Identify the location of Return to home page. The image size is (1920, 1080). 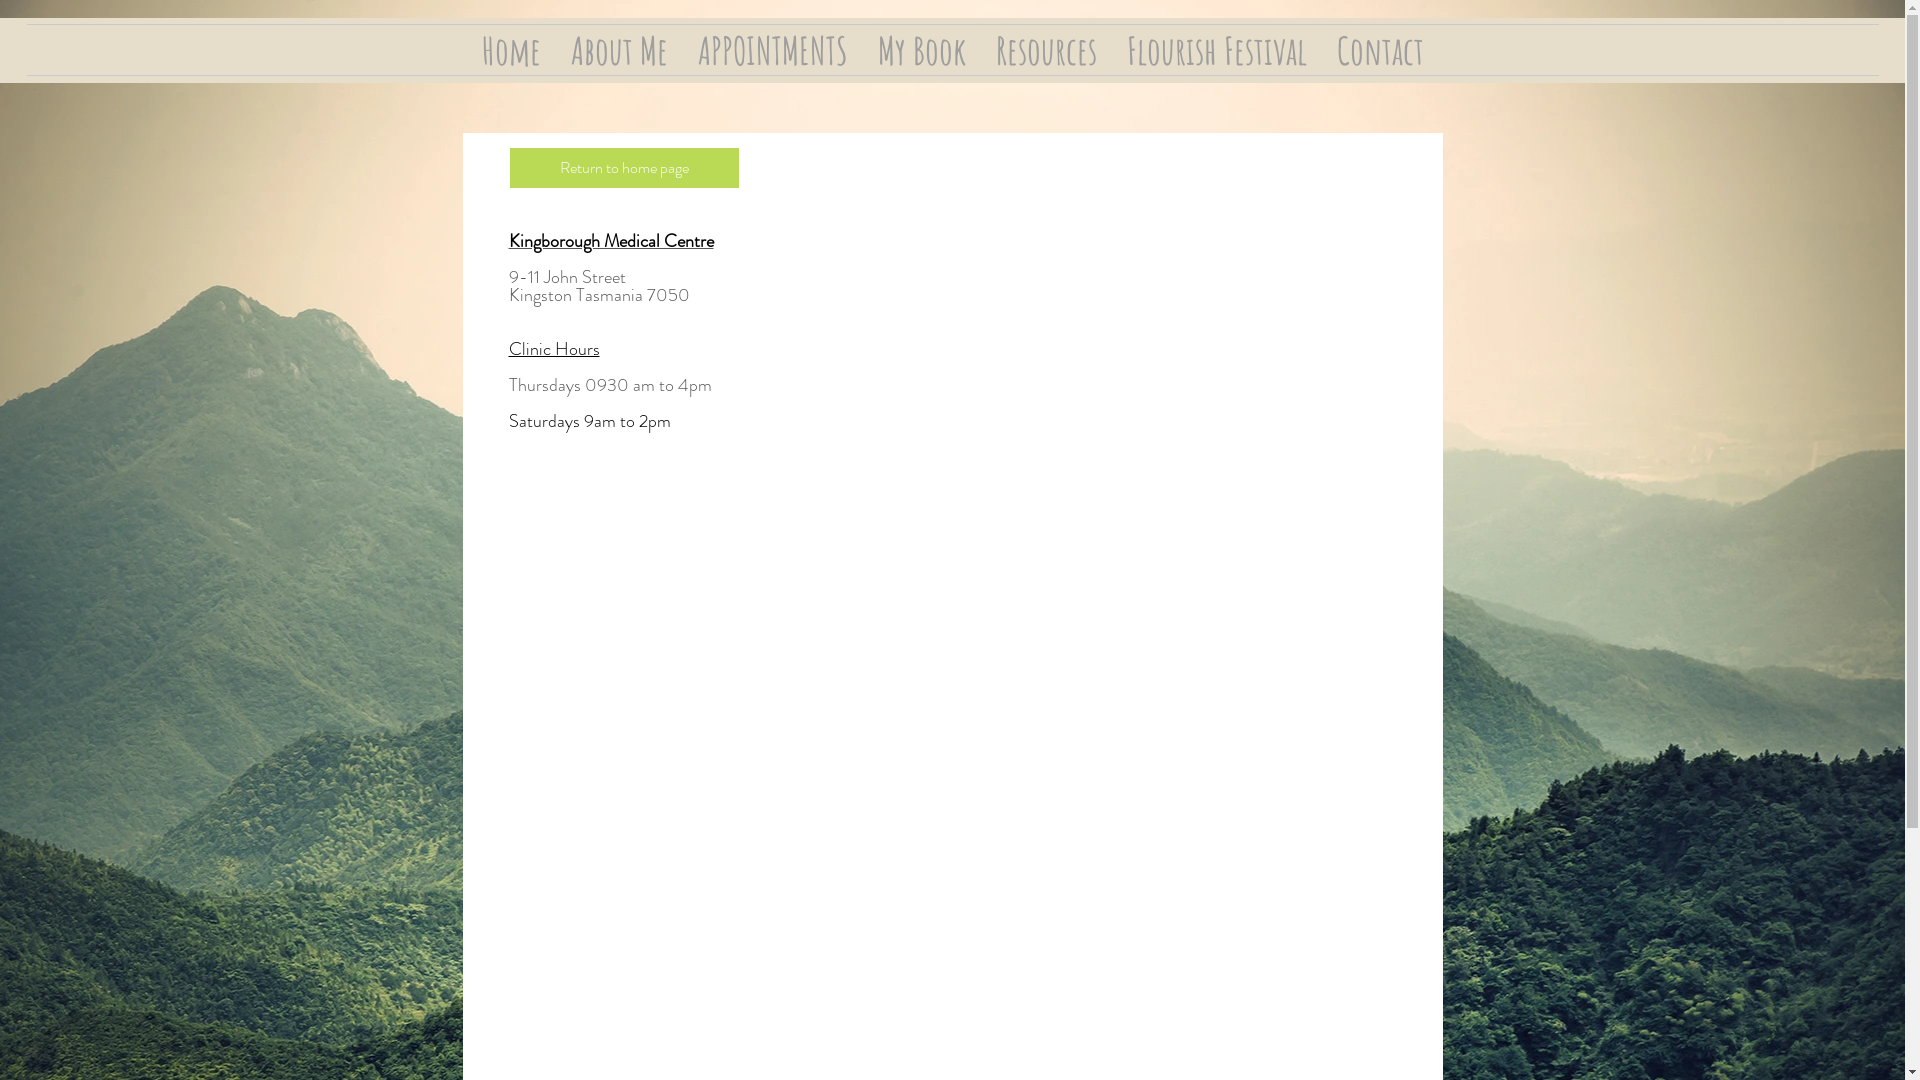
(624, 168).